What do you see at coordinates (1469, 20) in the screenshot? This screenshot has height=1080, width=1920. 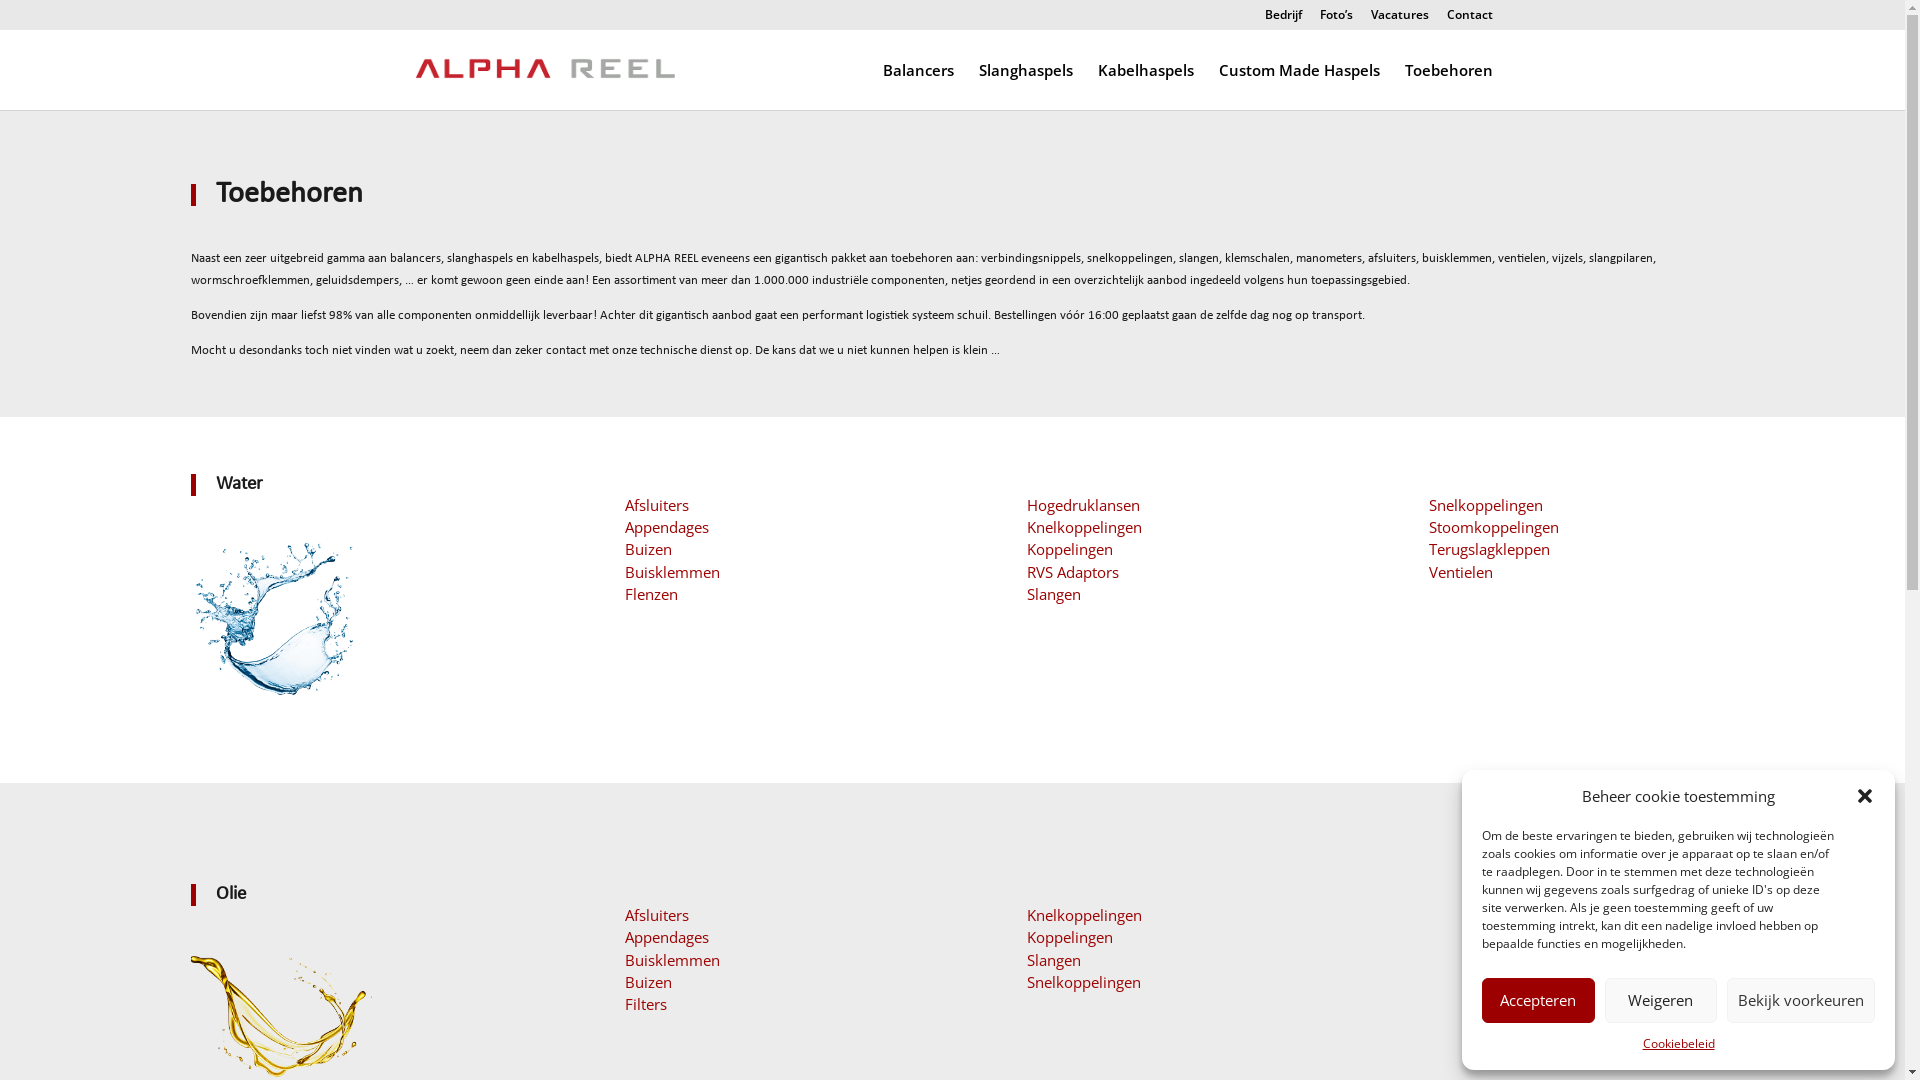 I see `Contact` at bounding box center [1469, 20].